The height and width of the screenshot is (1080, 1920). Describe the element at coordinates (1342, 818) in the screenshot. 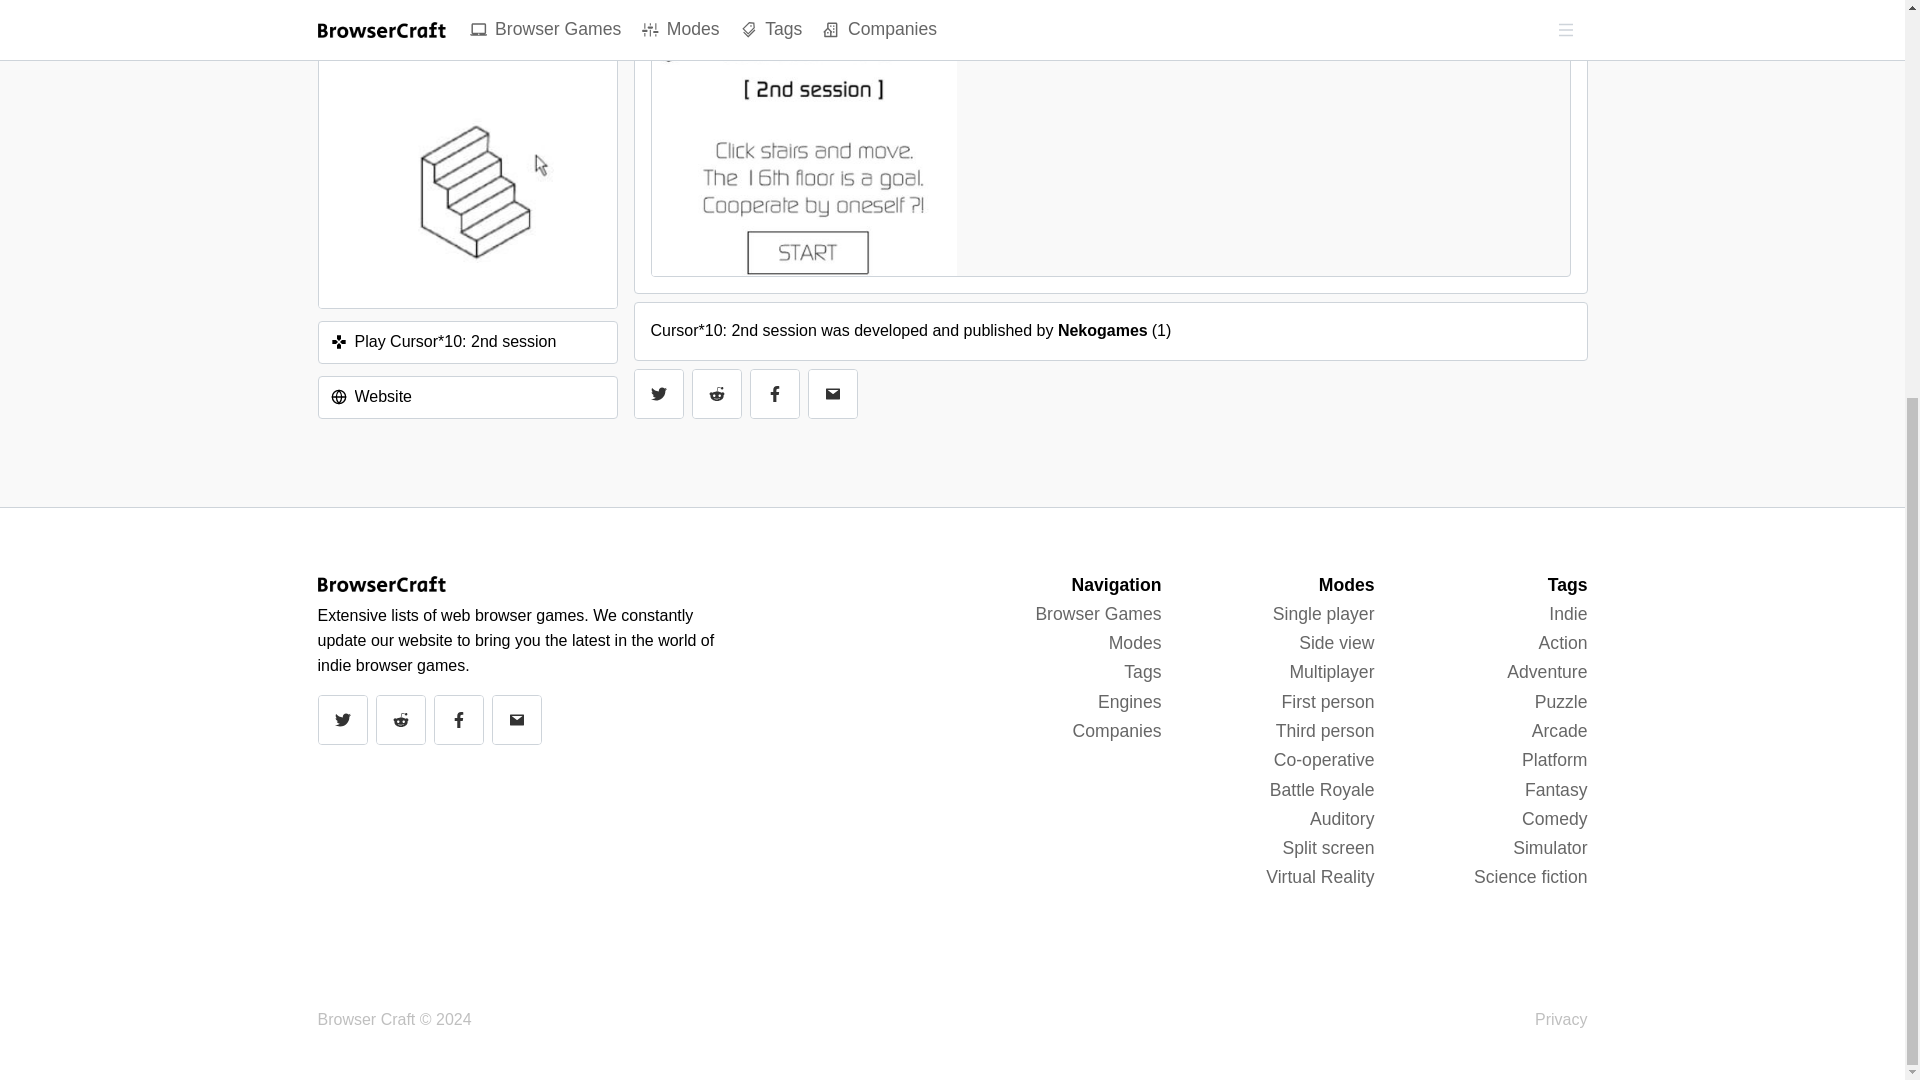

I see `Auditory` at that location.